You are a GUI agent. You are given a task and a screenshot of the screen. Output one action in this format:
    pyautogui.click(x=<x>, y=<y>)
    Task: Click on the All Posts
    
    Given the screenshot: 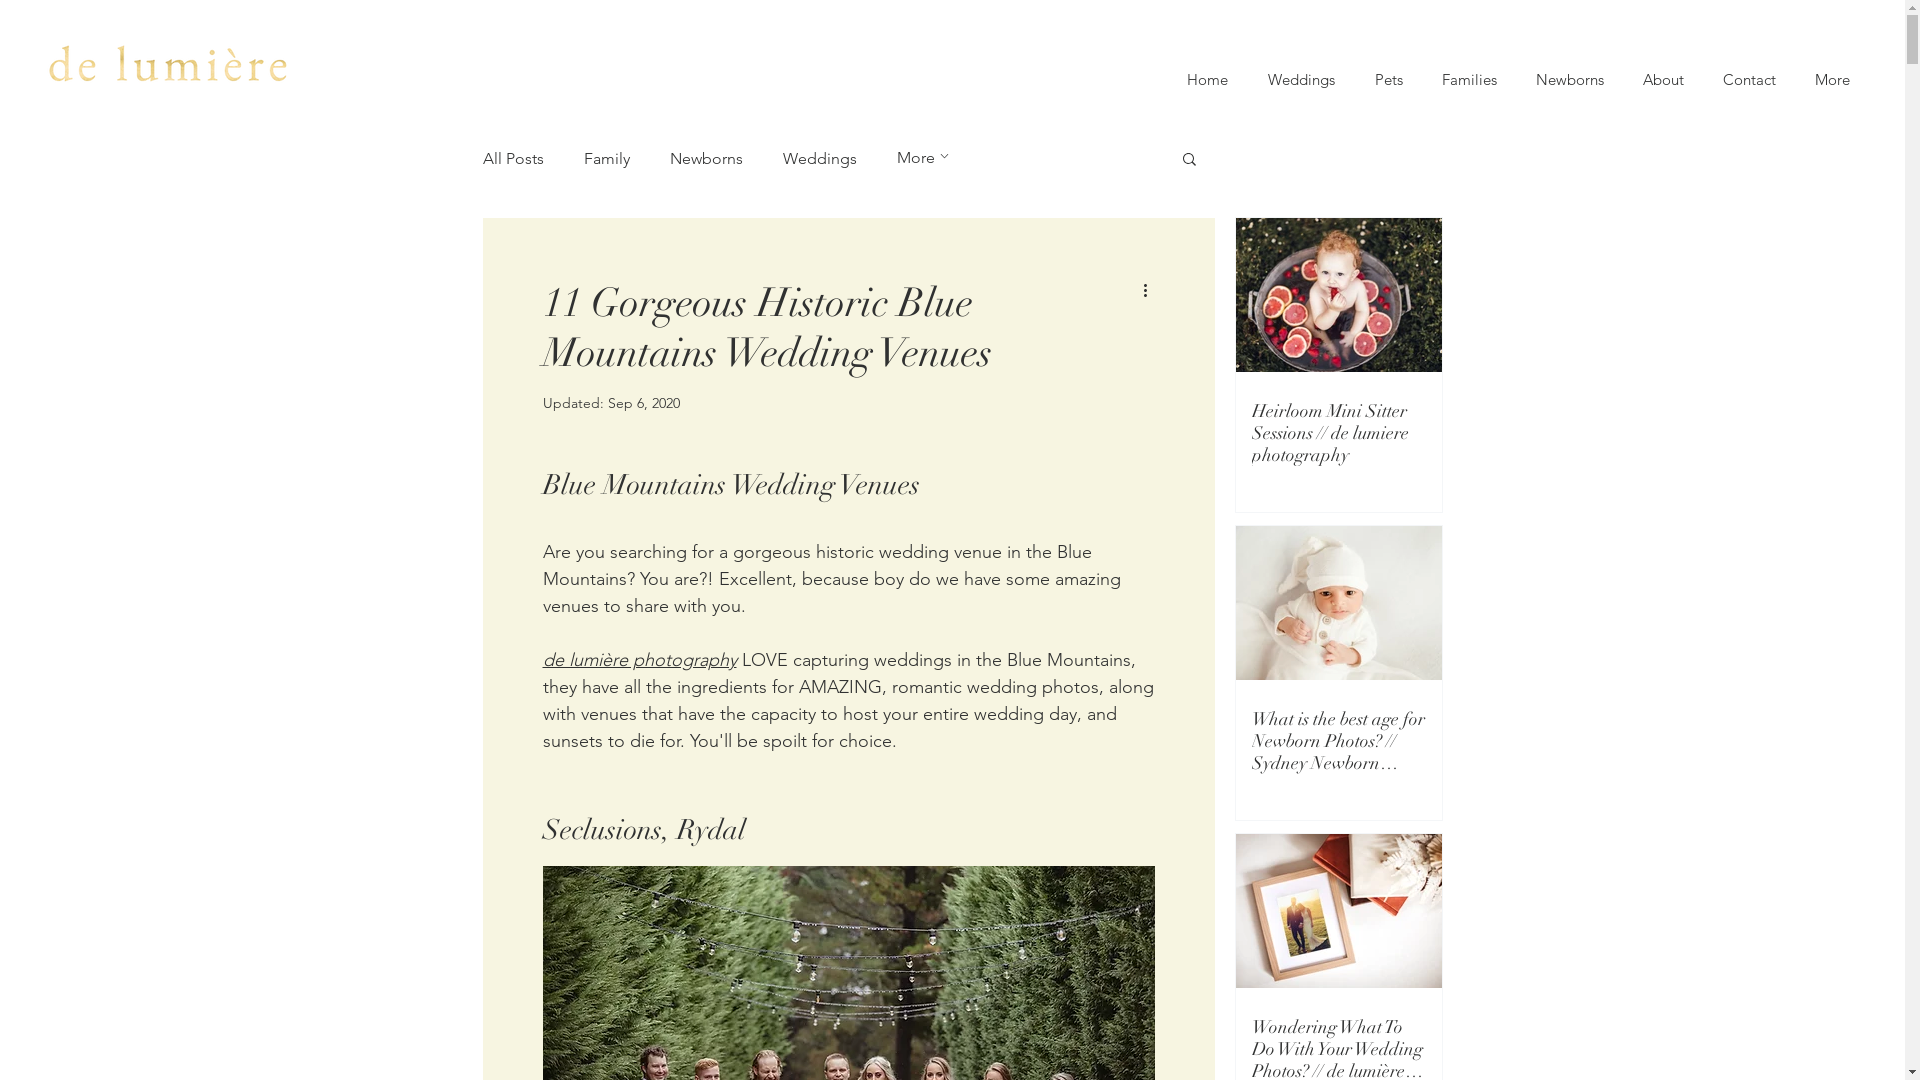 What is the action you would take?
    pyautogui.click(x=512, y=158)
    